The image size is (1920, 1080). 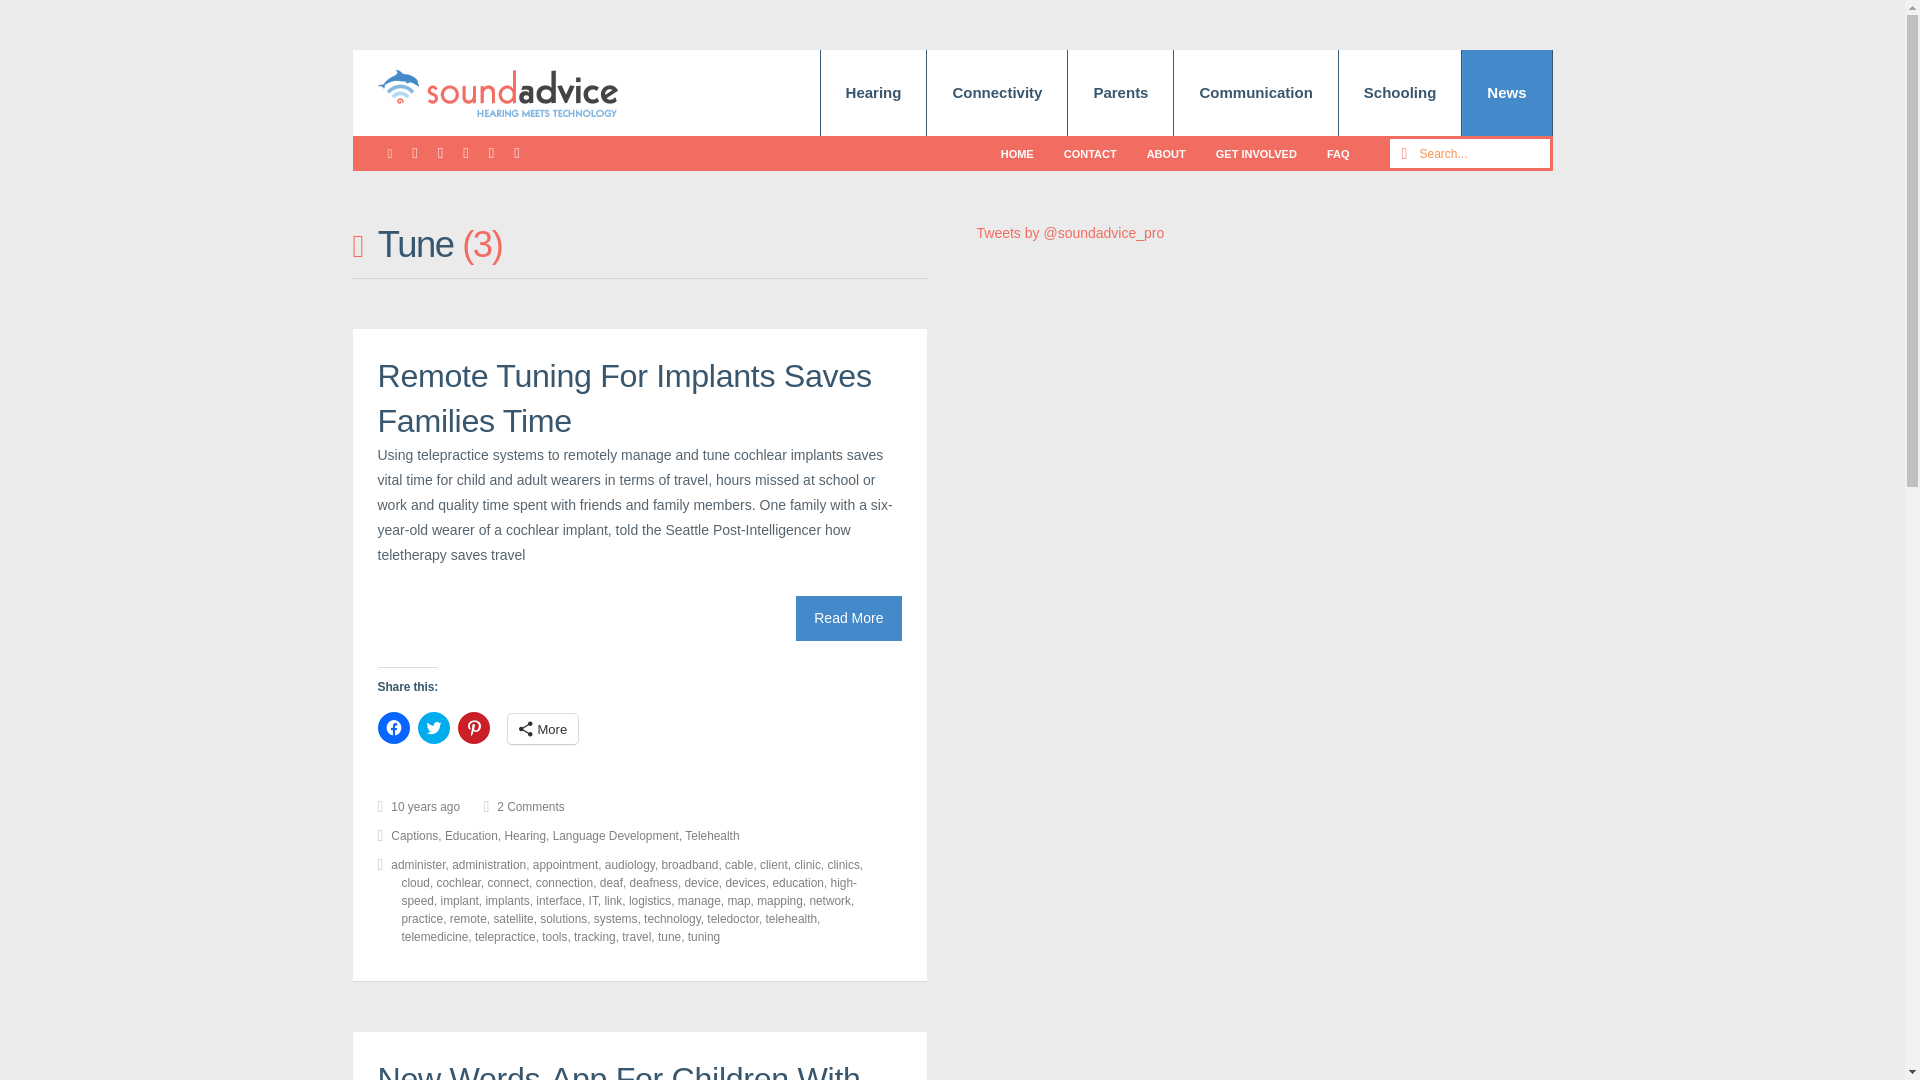 What do you see at coordinates (874, 92) in the screenshot?
I see `Hearing` at bounding box center [874, 92].